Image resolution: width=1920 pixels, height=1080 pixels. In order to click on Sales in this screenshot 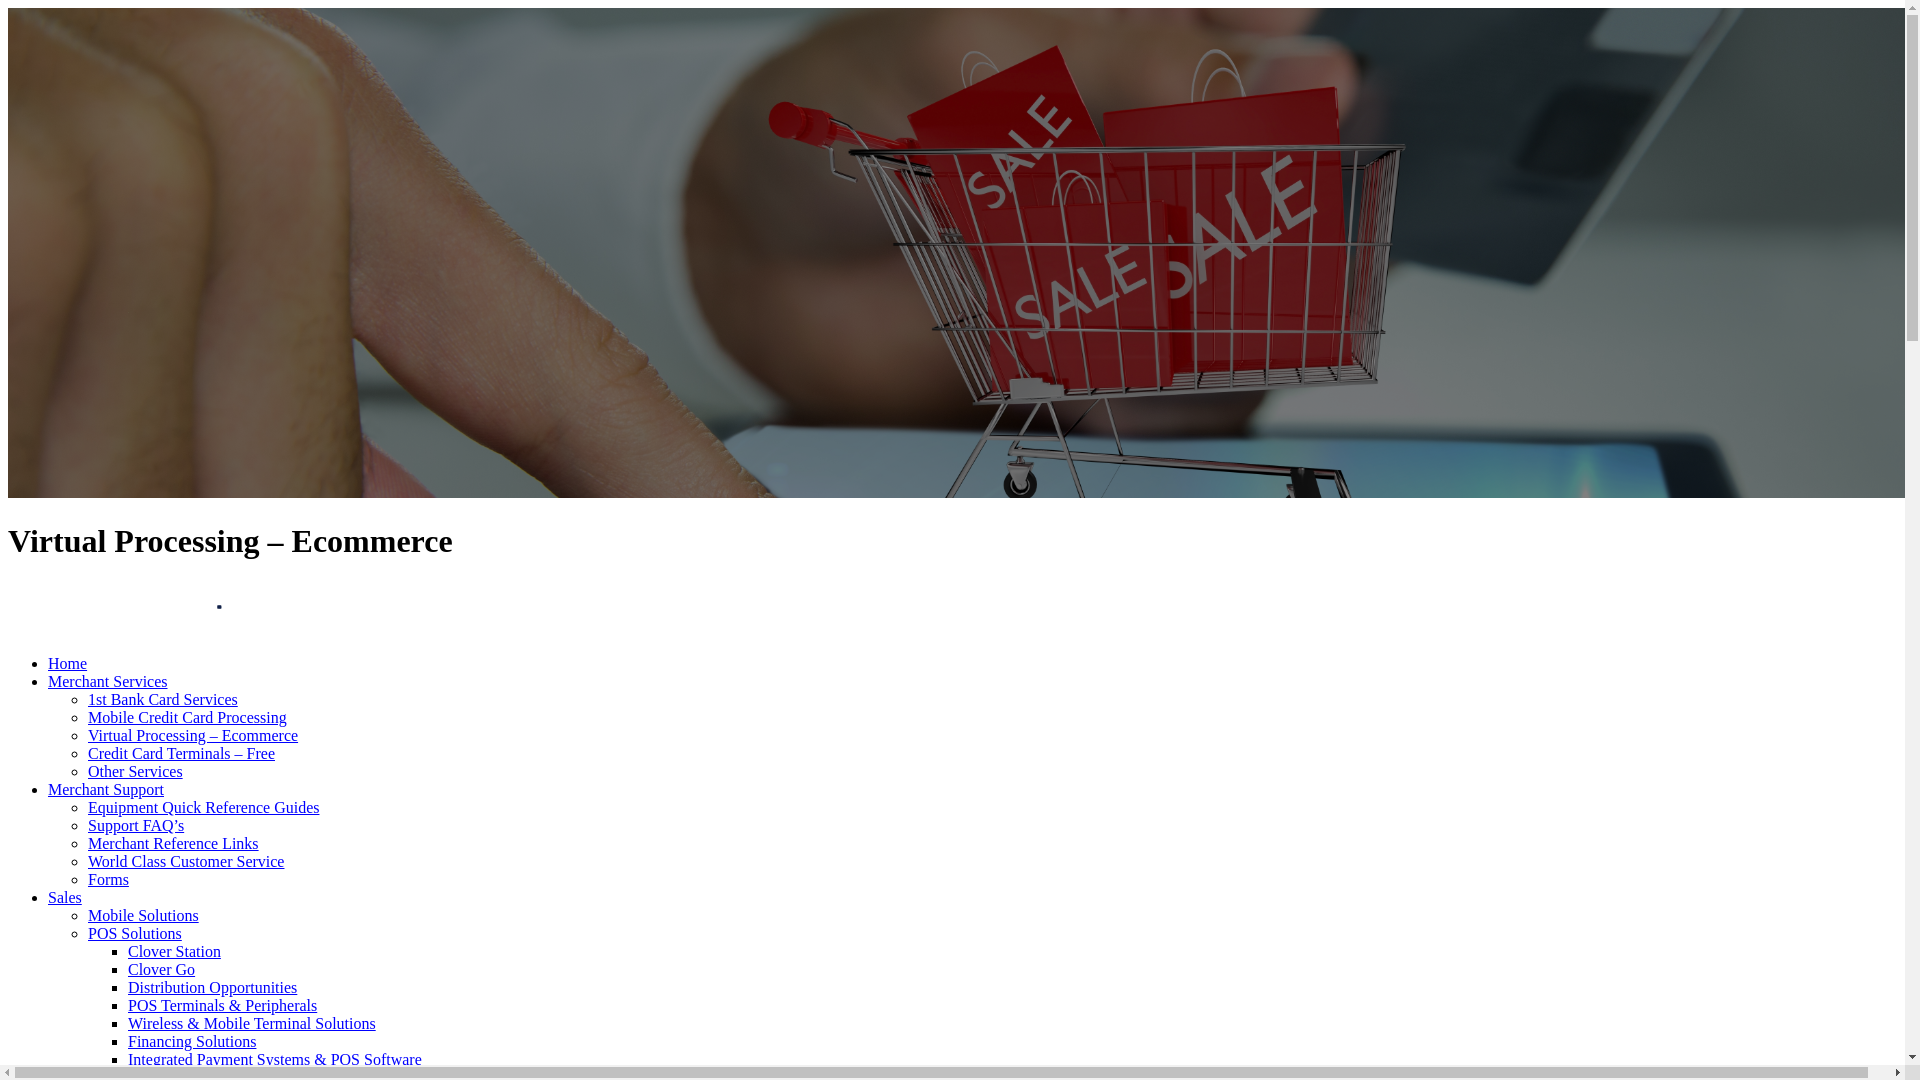, I will do `click(65, 898)`.